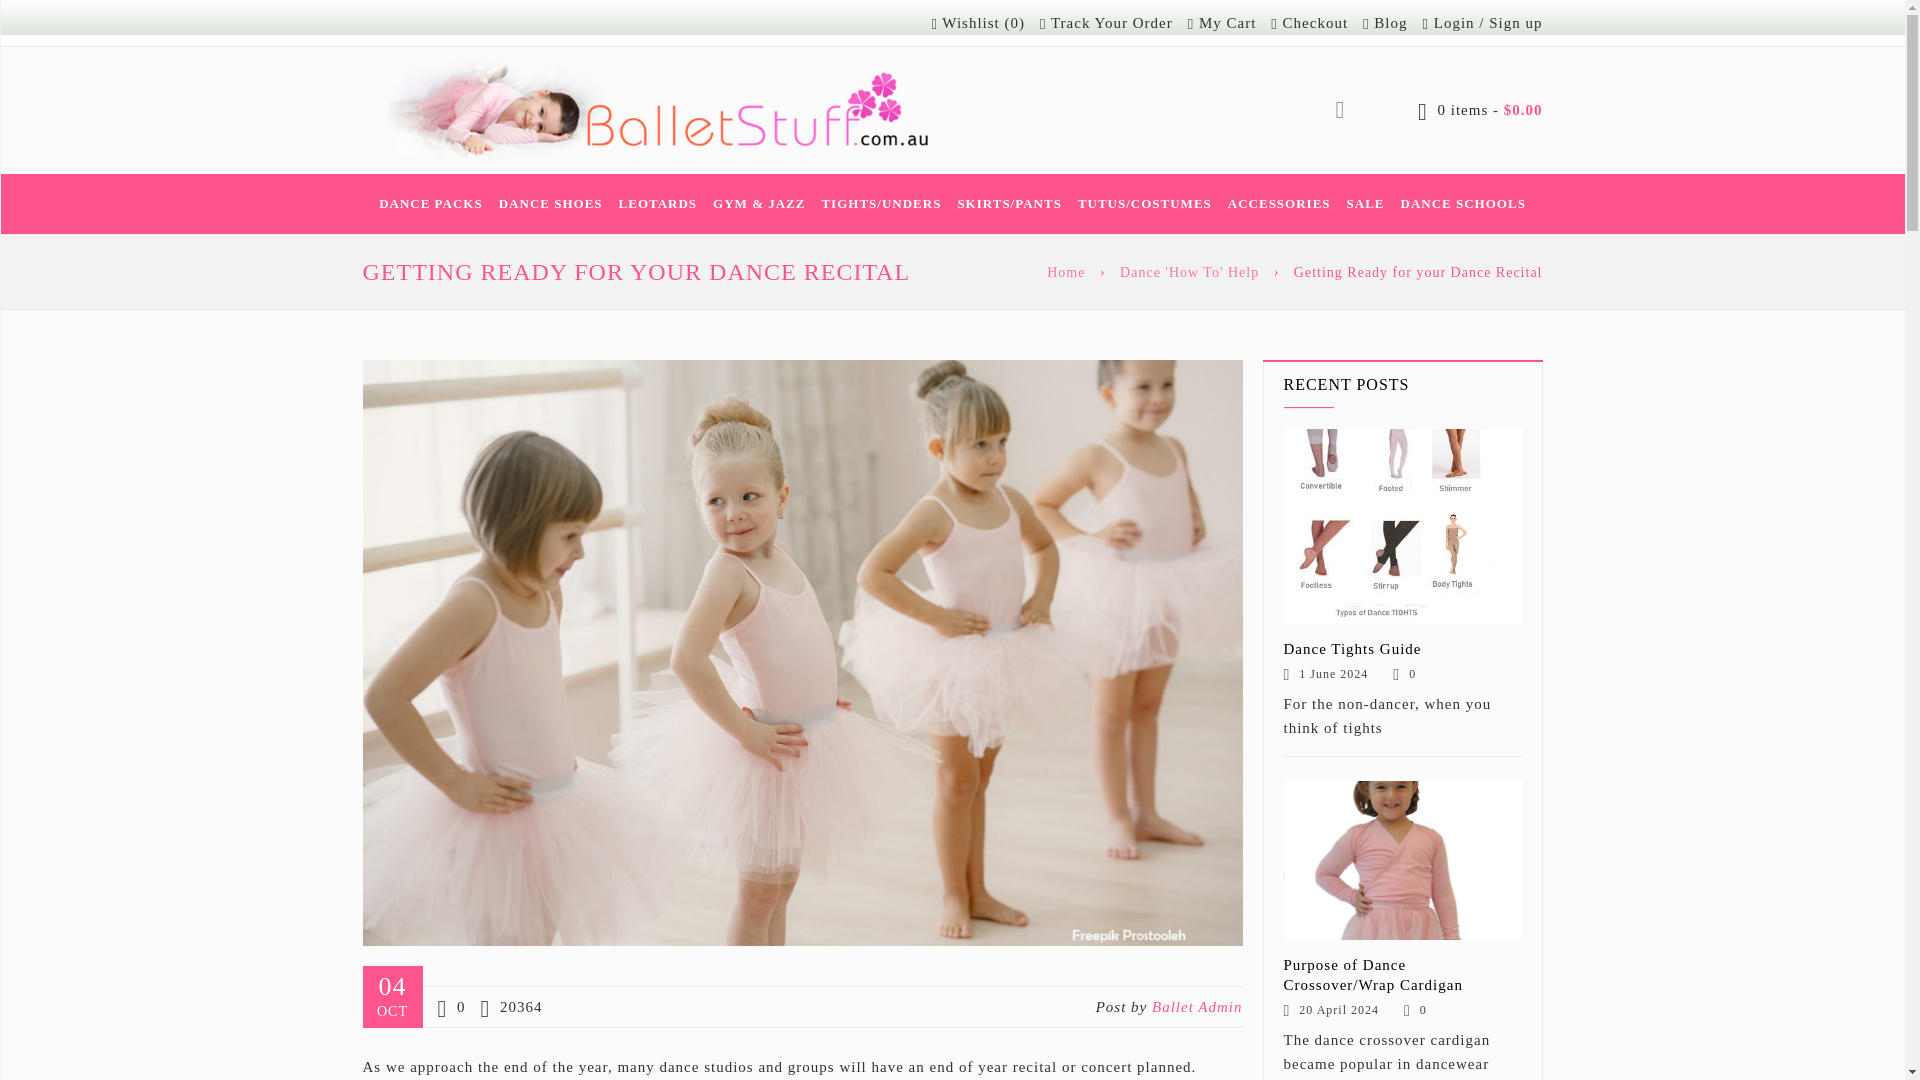 Image resolution: width=1920 pixels, height=1080 pixels. Describe the element at coordinates (978, 22) in the screenshot. I see `Wishlist` at that location.